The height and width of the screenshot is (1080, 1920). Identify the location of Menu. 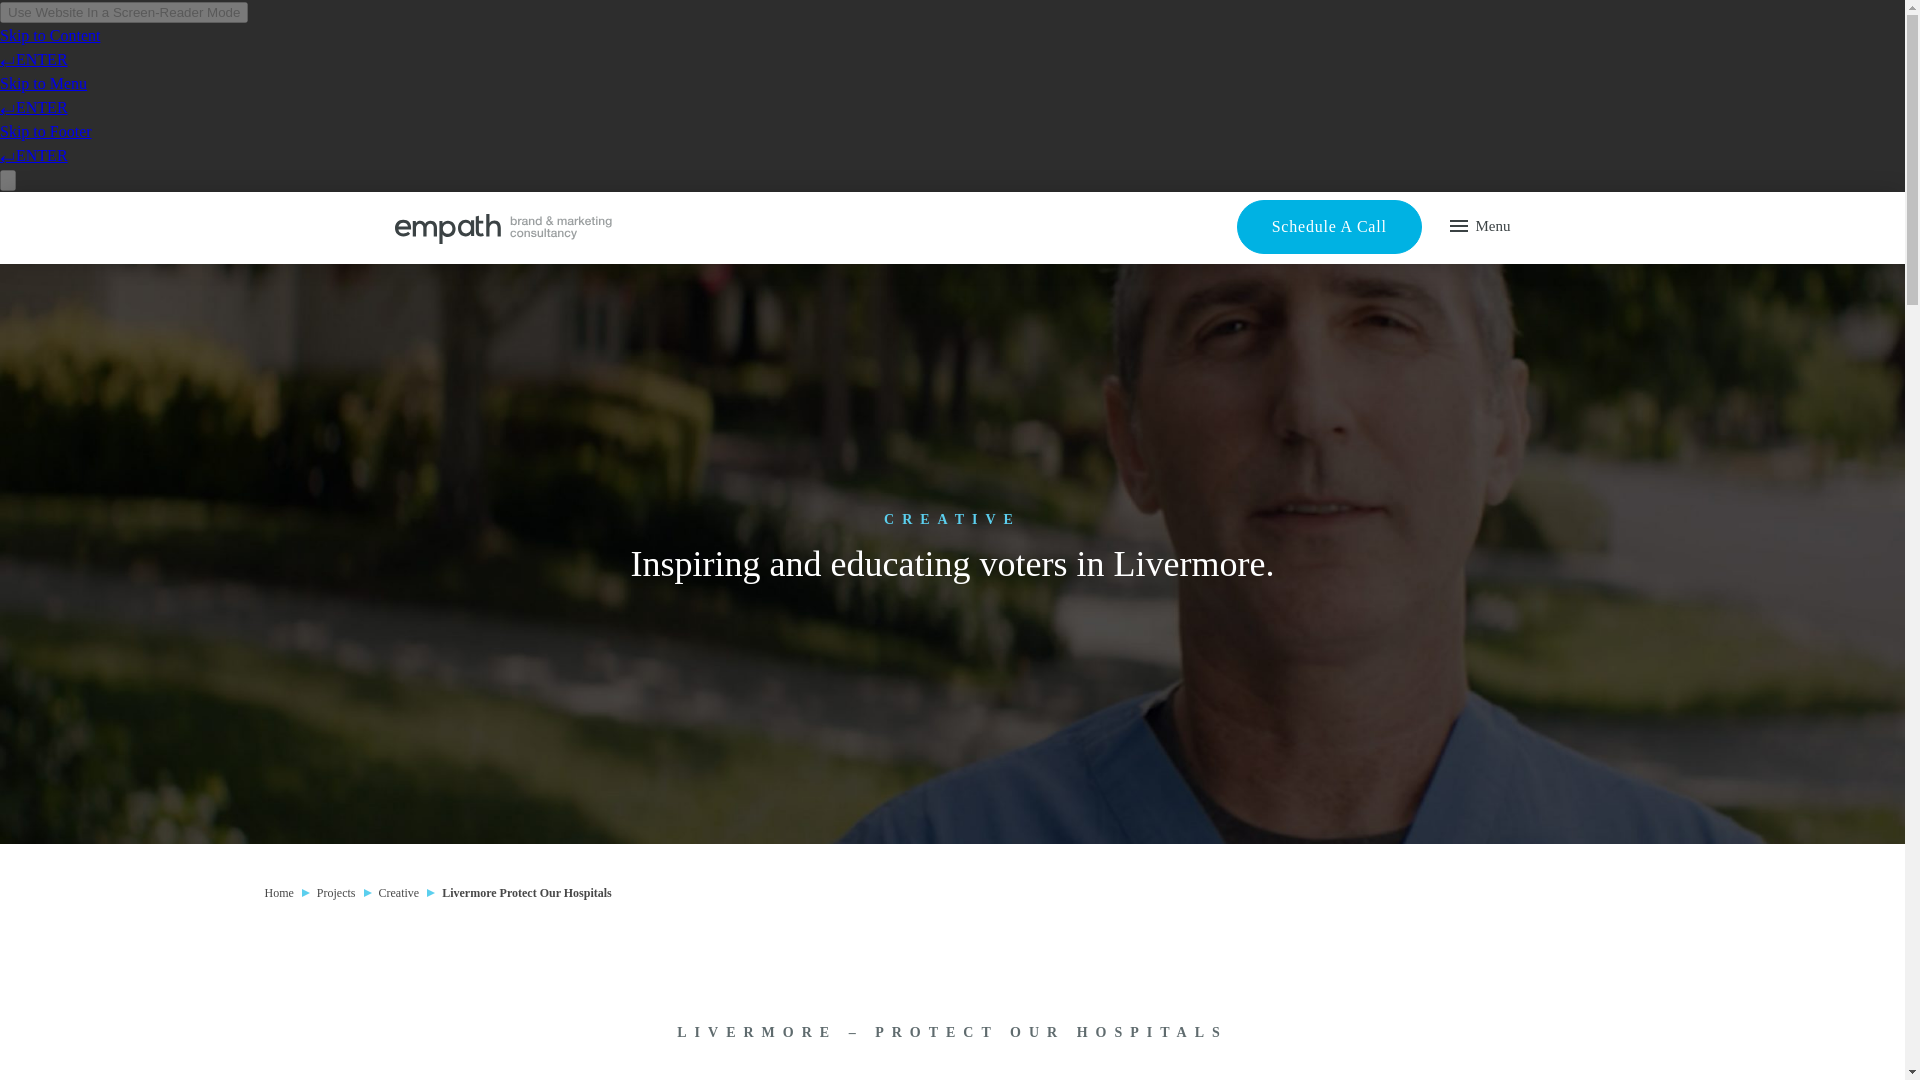
(1480, 226).